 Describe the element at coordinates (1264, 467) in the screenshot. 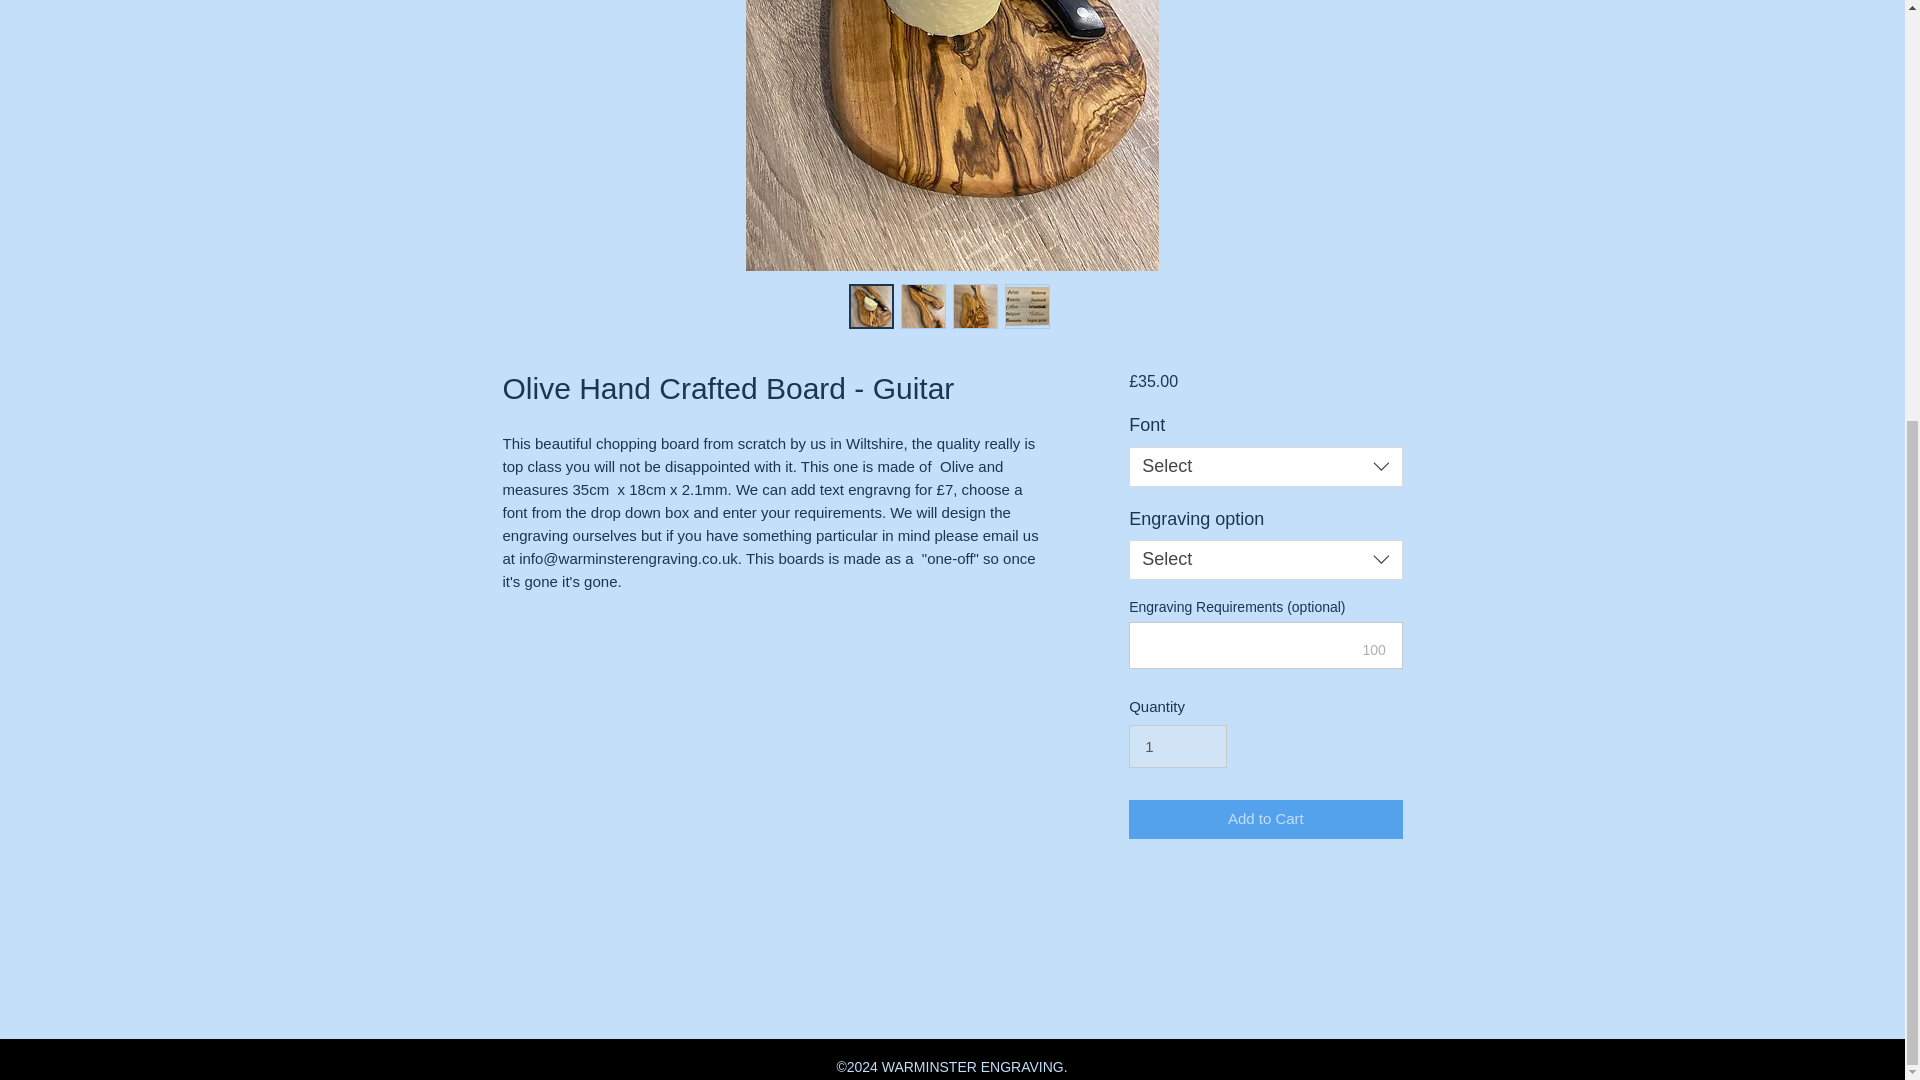

I see `Select` at that location.